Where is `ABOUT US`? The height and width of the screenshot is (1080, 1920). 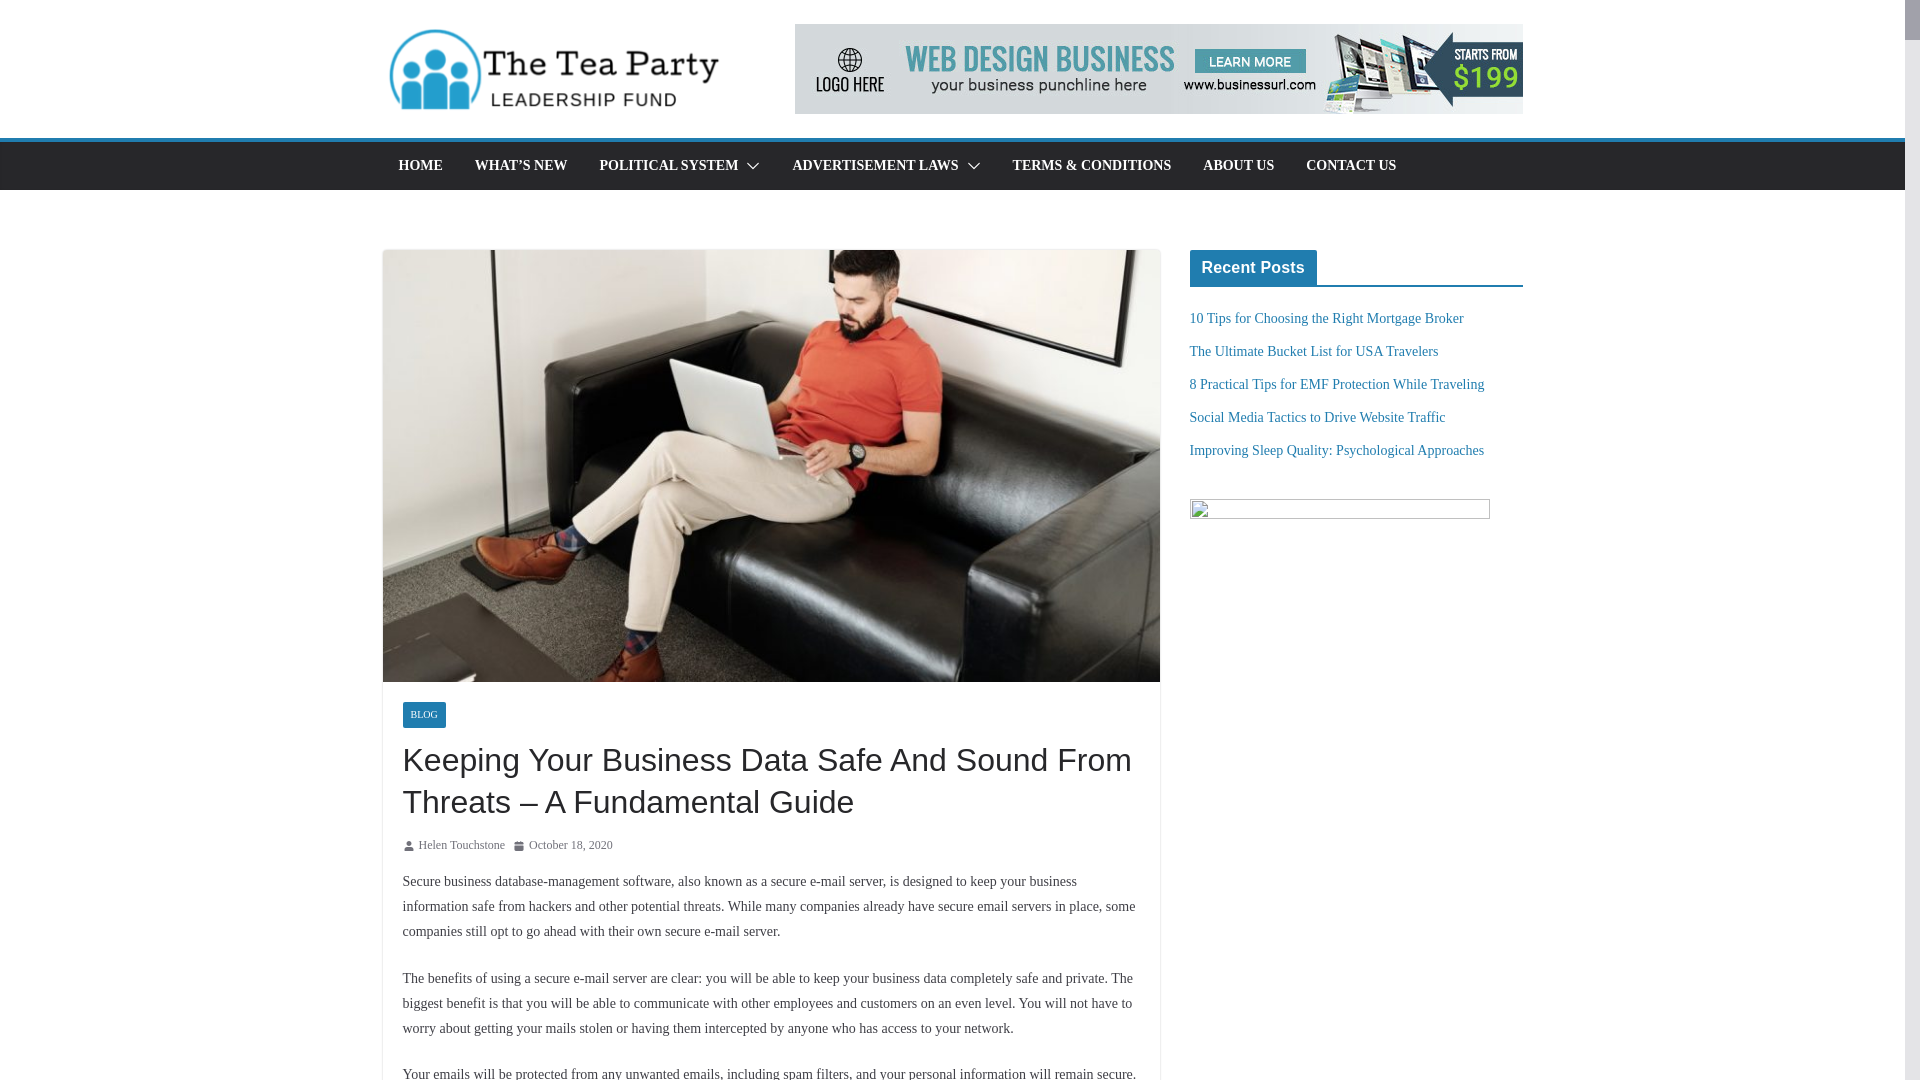
ABOUT US is located at coordinates (1238, 166).